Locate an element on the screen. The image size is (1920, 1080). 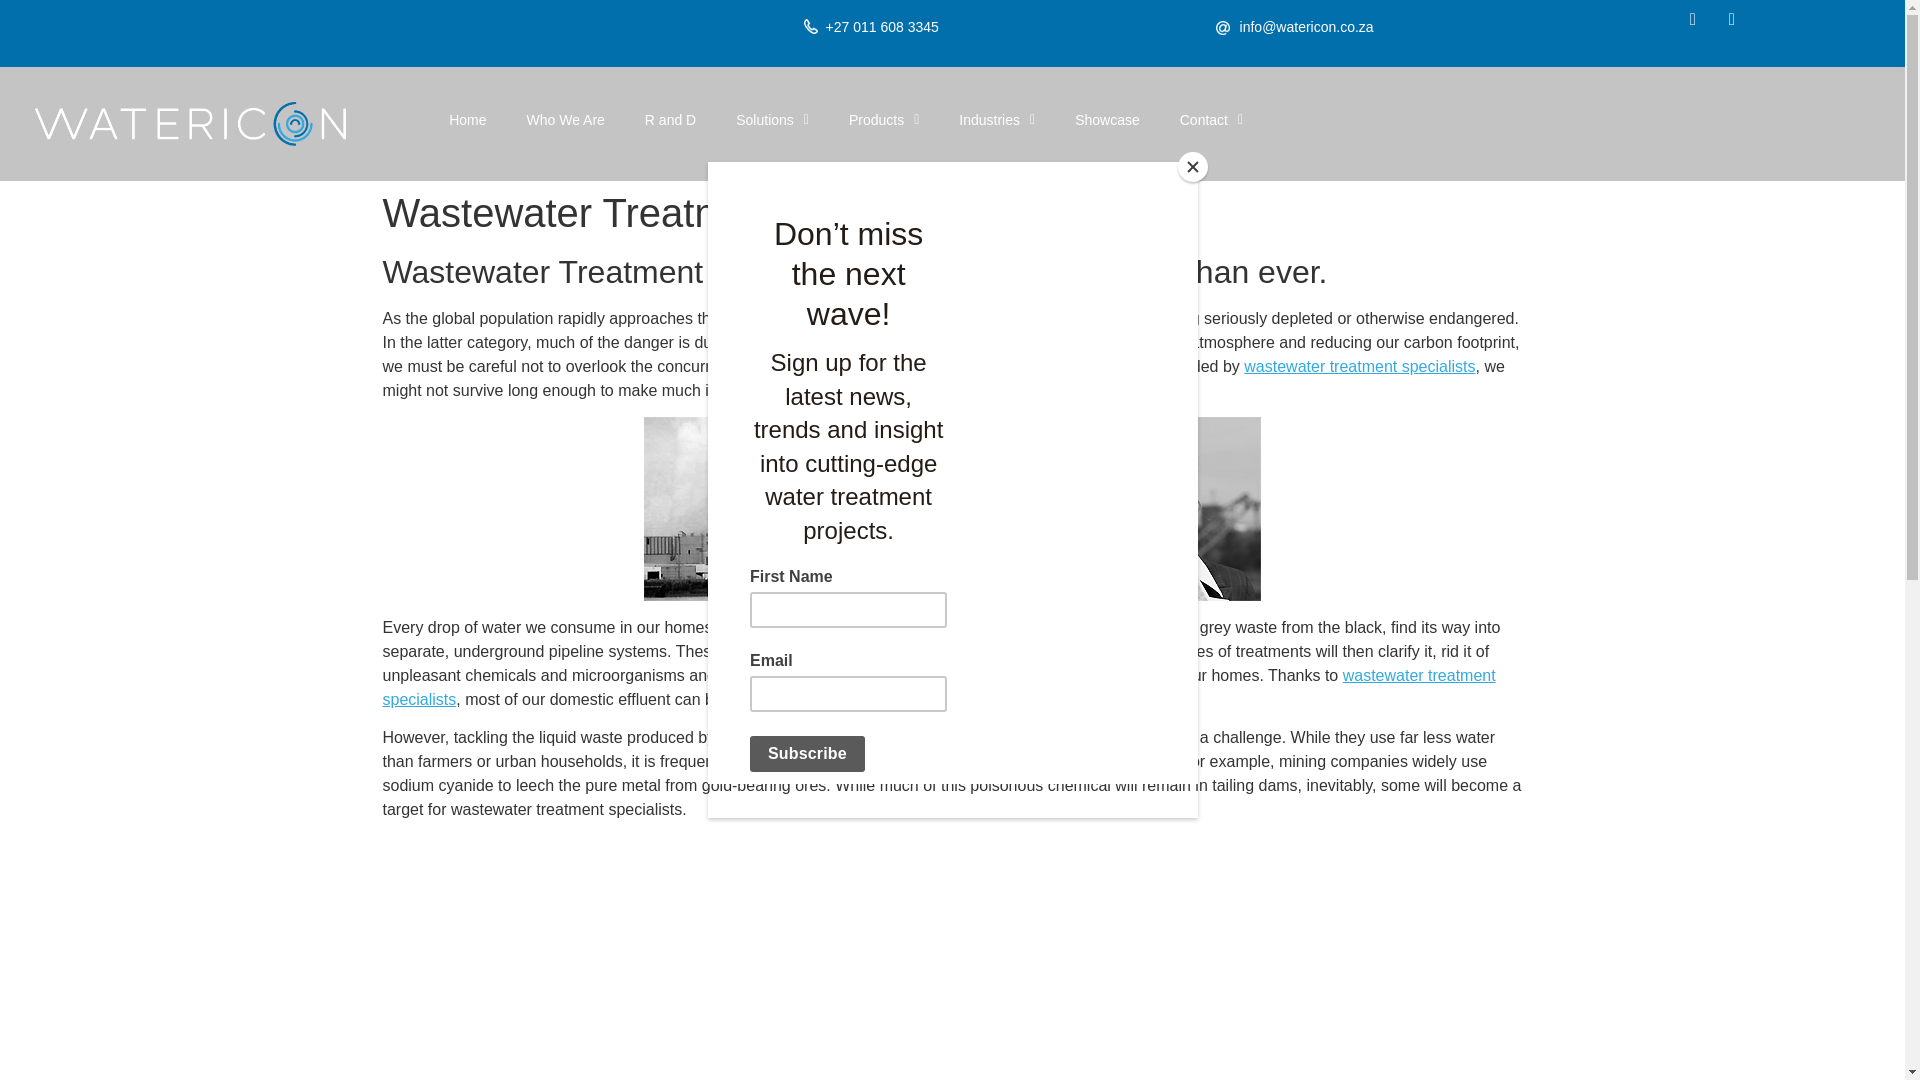
Showcase is located at coordinates (1106, 120).